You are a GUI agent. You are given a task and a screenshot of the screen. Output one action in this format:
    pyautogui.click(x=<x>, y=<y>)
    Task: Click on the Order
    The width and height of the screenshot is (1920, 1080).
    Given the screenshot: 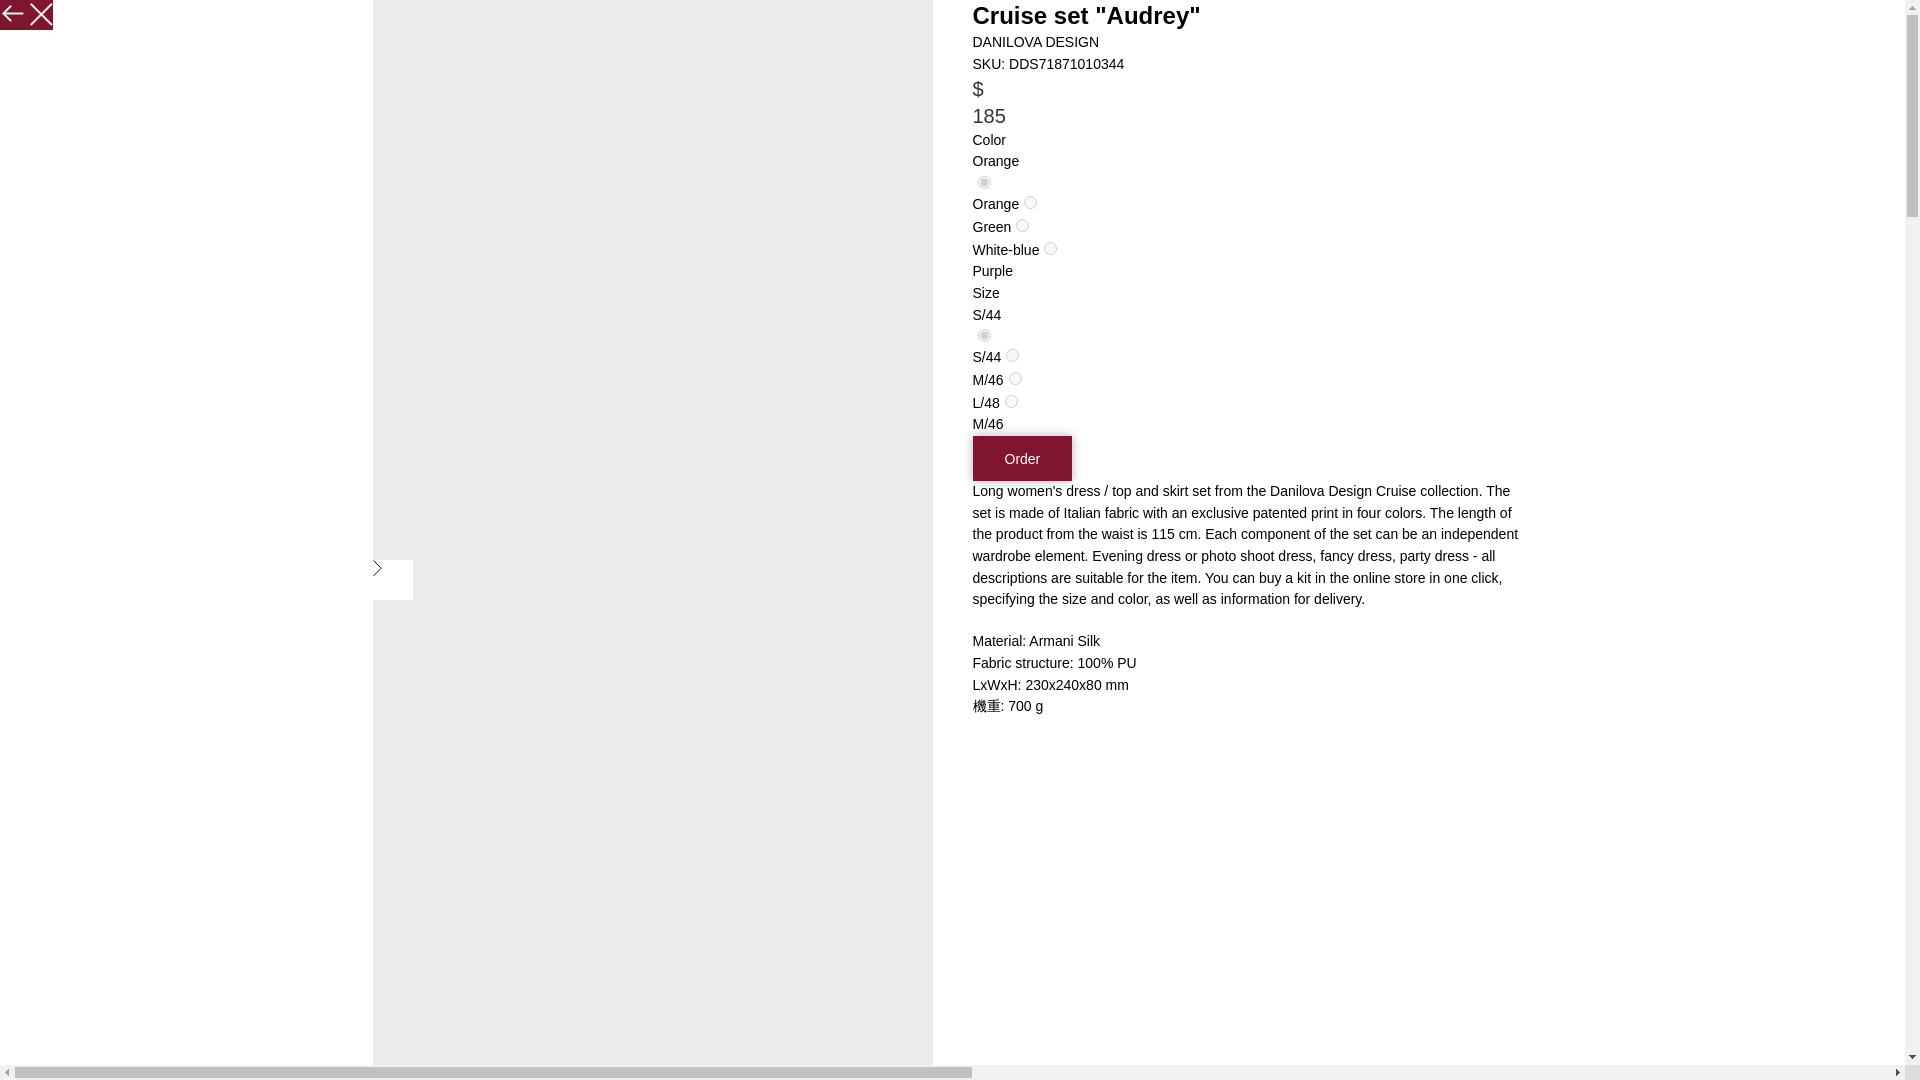 What is the action you would take?
    pyautogui.click(x=1021, y=458)
    